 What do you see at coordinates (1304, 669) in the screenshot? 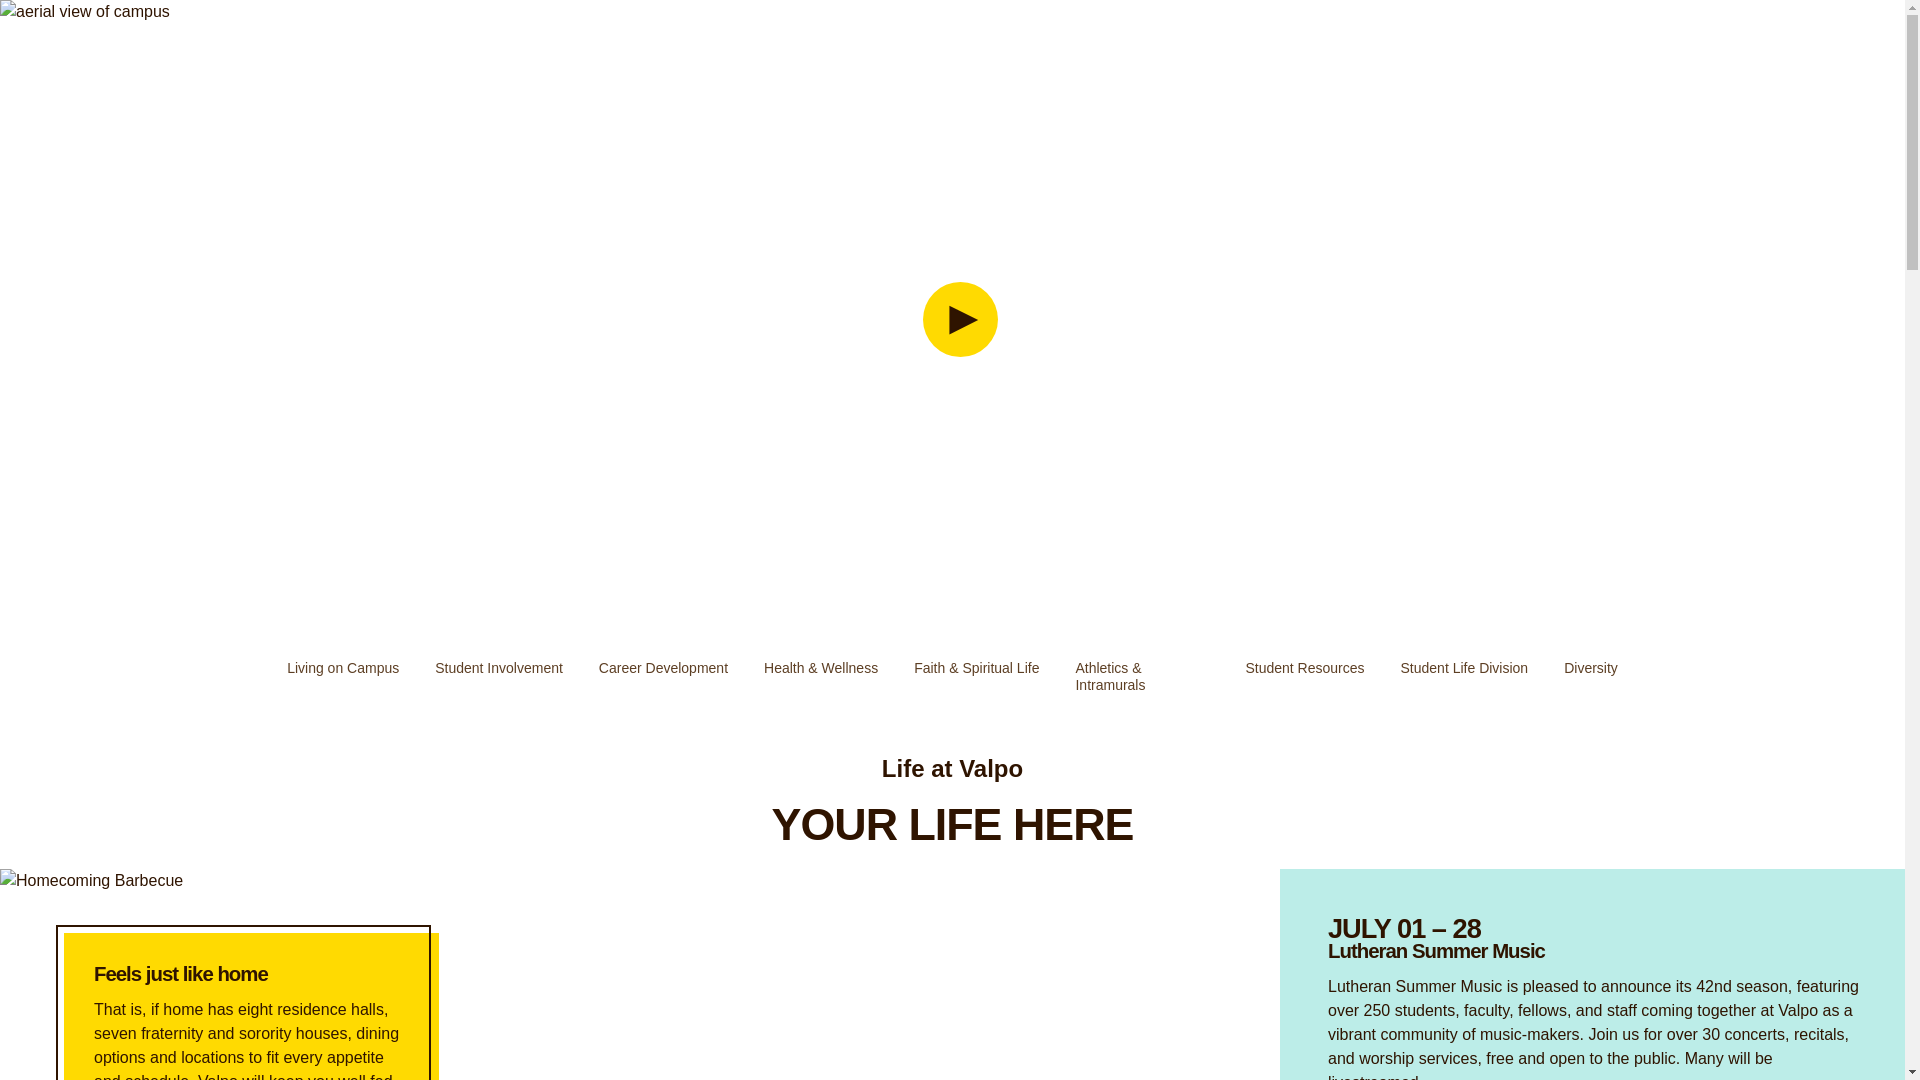
I see `Student Resources` at bounding box center [1304, 669].